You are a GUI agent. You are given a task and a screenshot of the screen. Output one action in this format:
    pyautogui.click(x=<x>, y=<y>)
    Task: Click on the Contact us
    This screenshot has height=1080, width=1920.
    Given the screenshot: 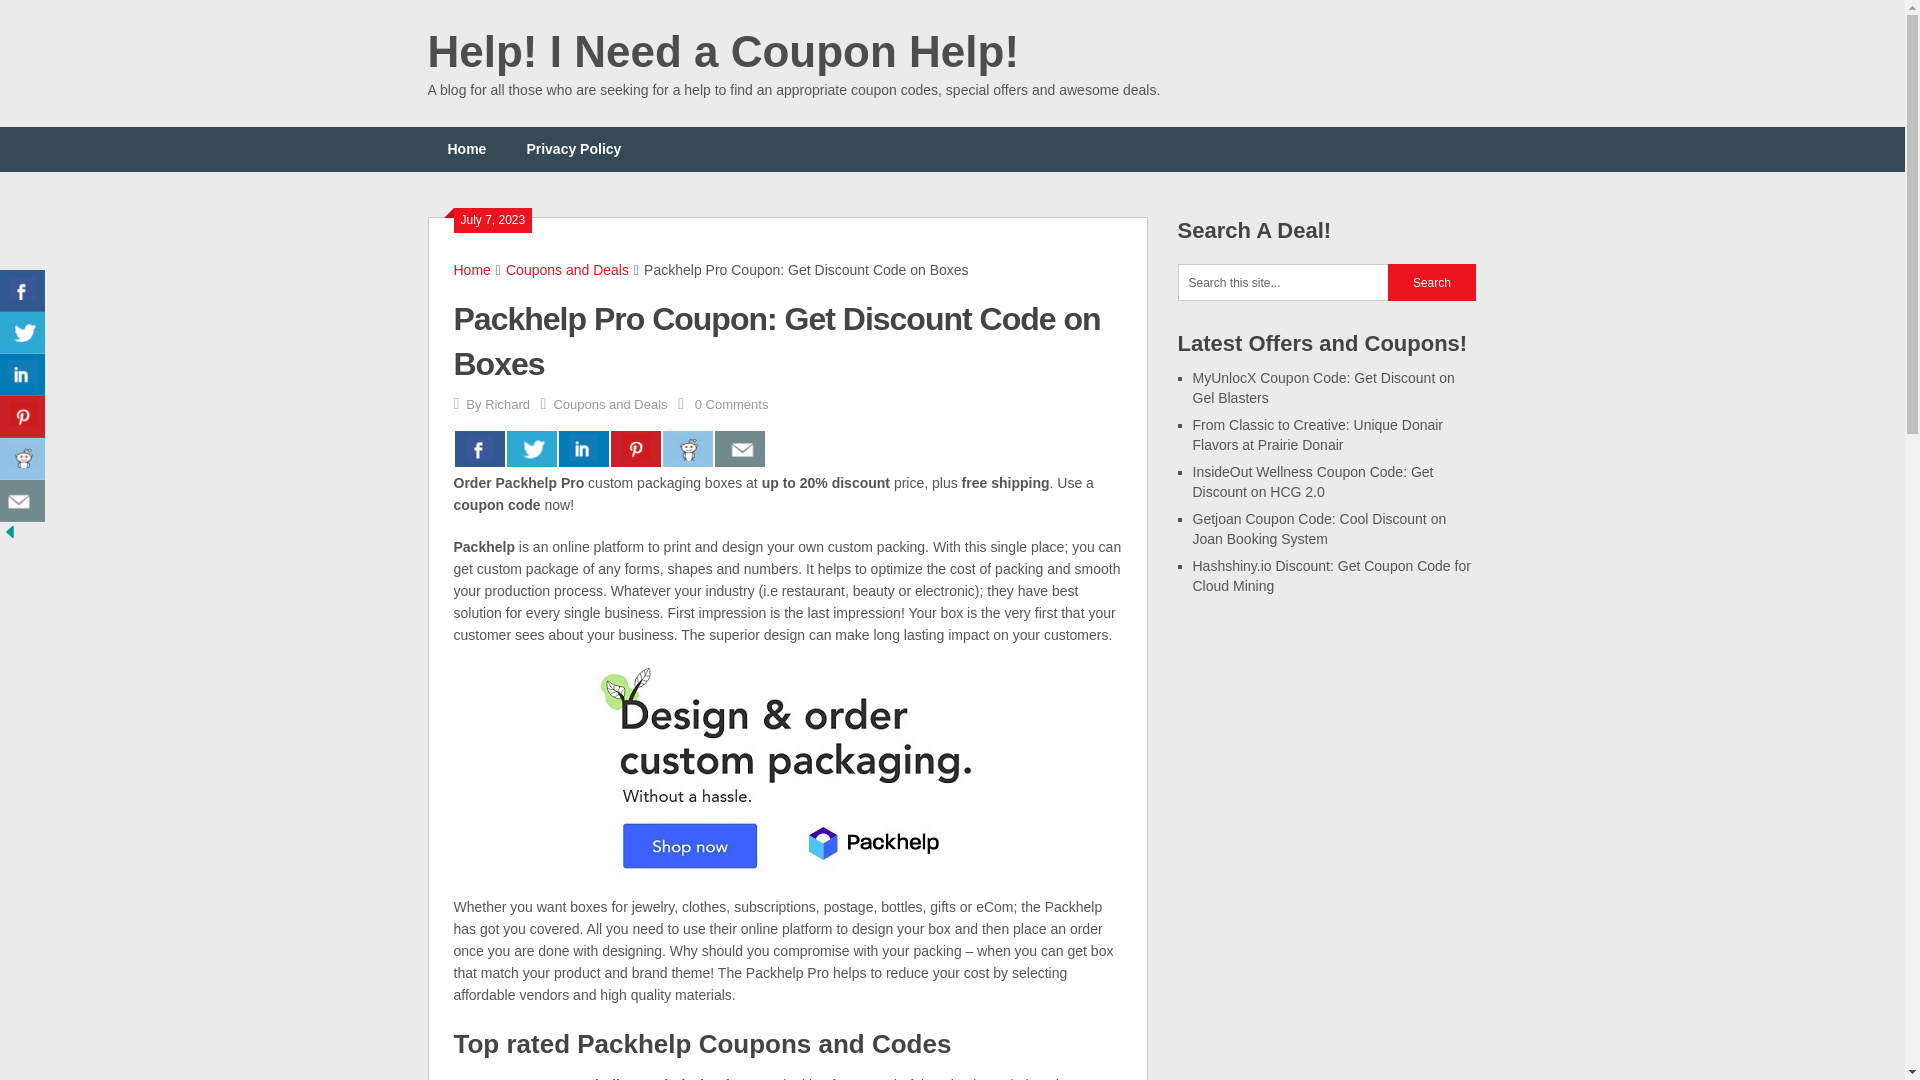 What is the action you would take?
    pyautogui.click(x=739, y=448)
    